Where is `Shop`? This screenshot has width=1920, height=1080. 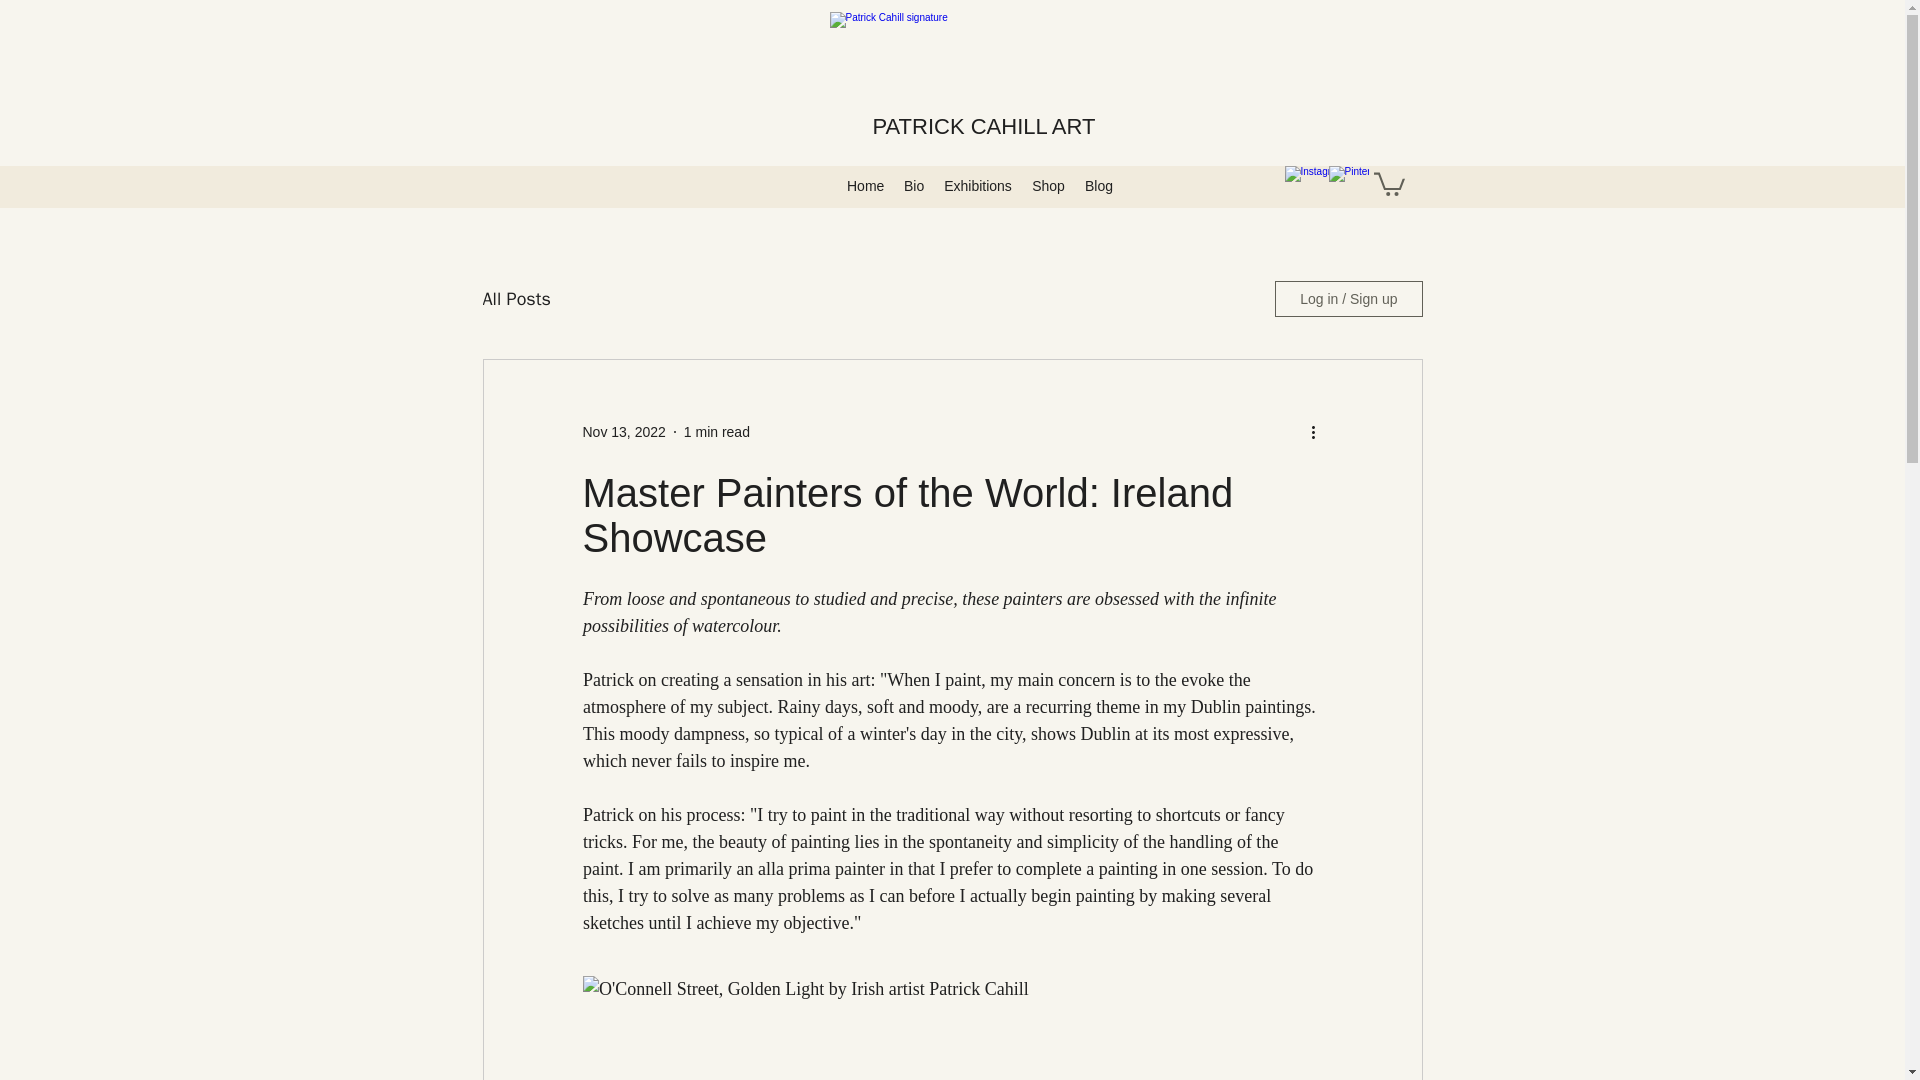
Shop is located at coordinates (1048, 185).